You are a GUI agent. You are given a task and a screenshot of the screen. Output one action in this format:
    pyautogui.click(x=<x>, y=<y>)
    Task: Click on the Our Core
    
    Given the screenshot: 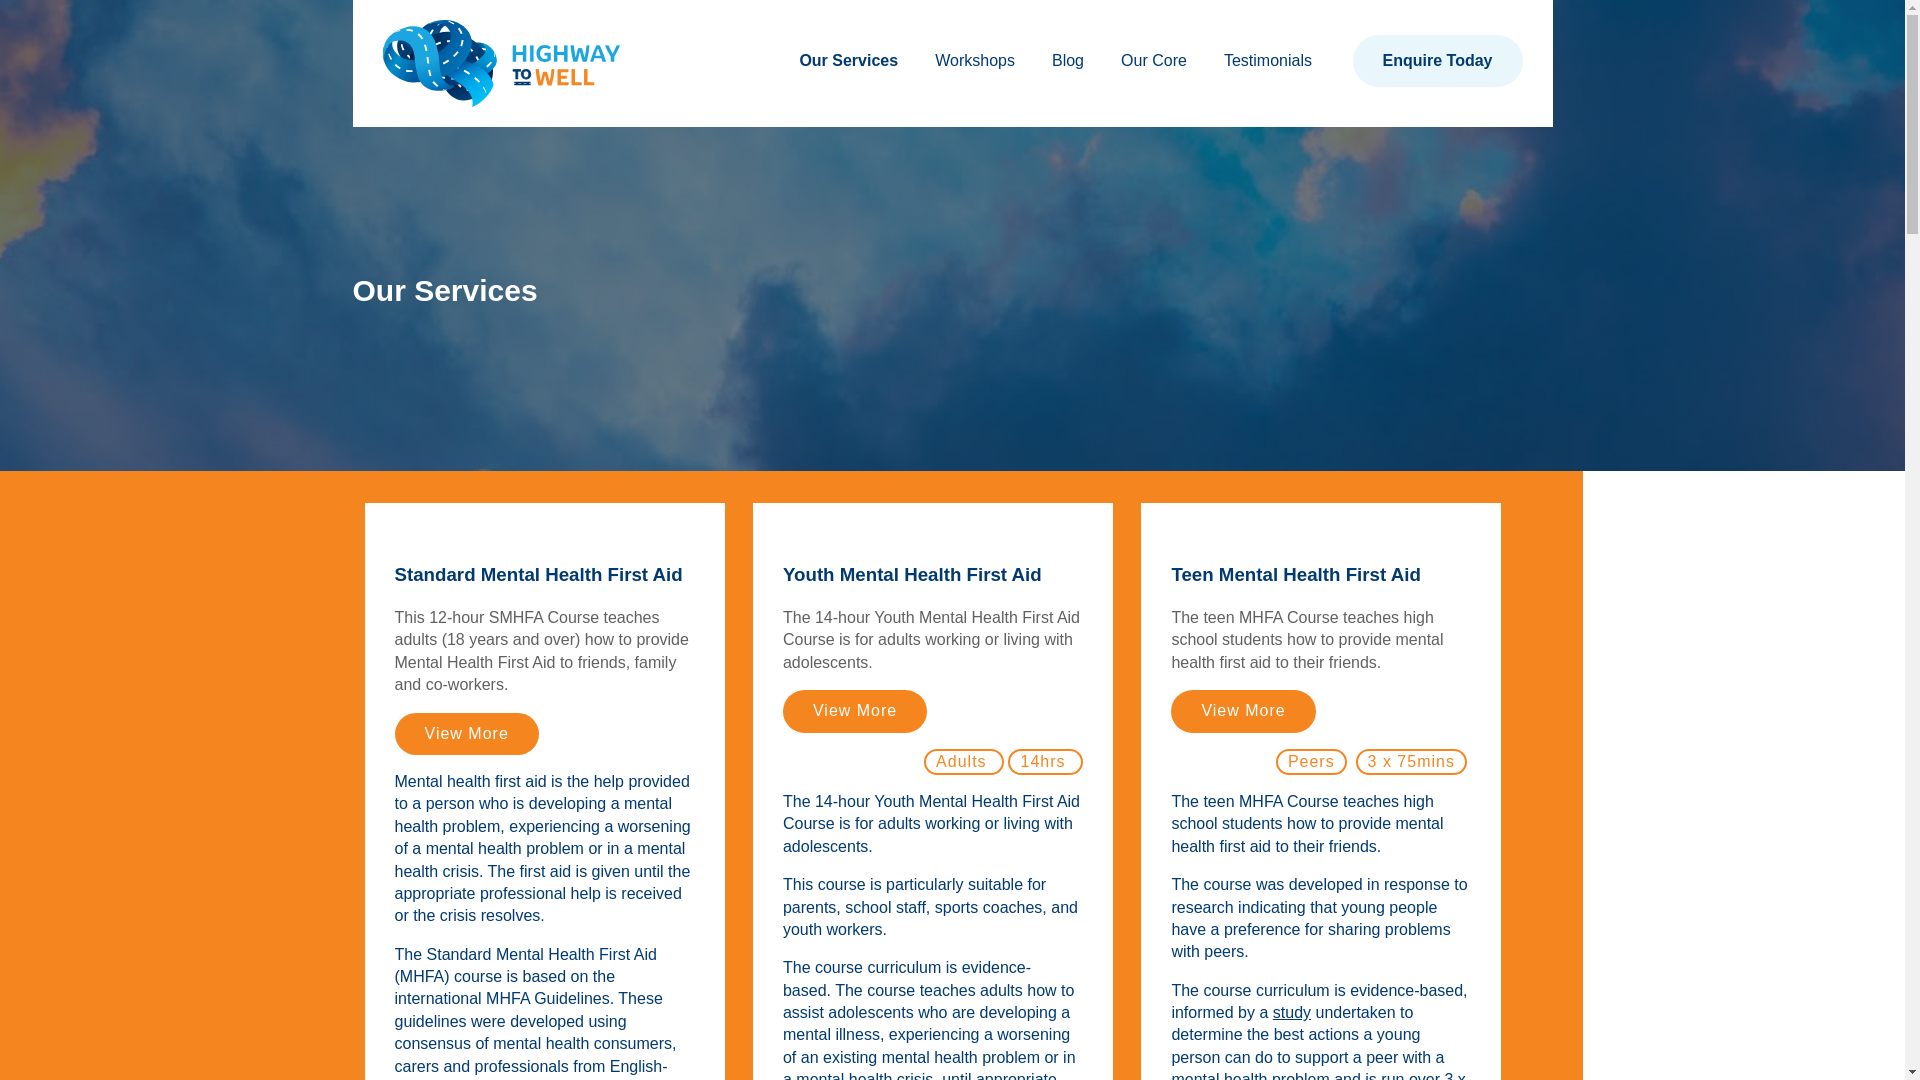 What is the action you would take?
    pyautogui.click(x=1149, y=61)
    